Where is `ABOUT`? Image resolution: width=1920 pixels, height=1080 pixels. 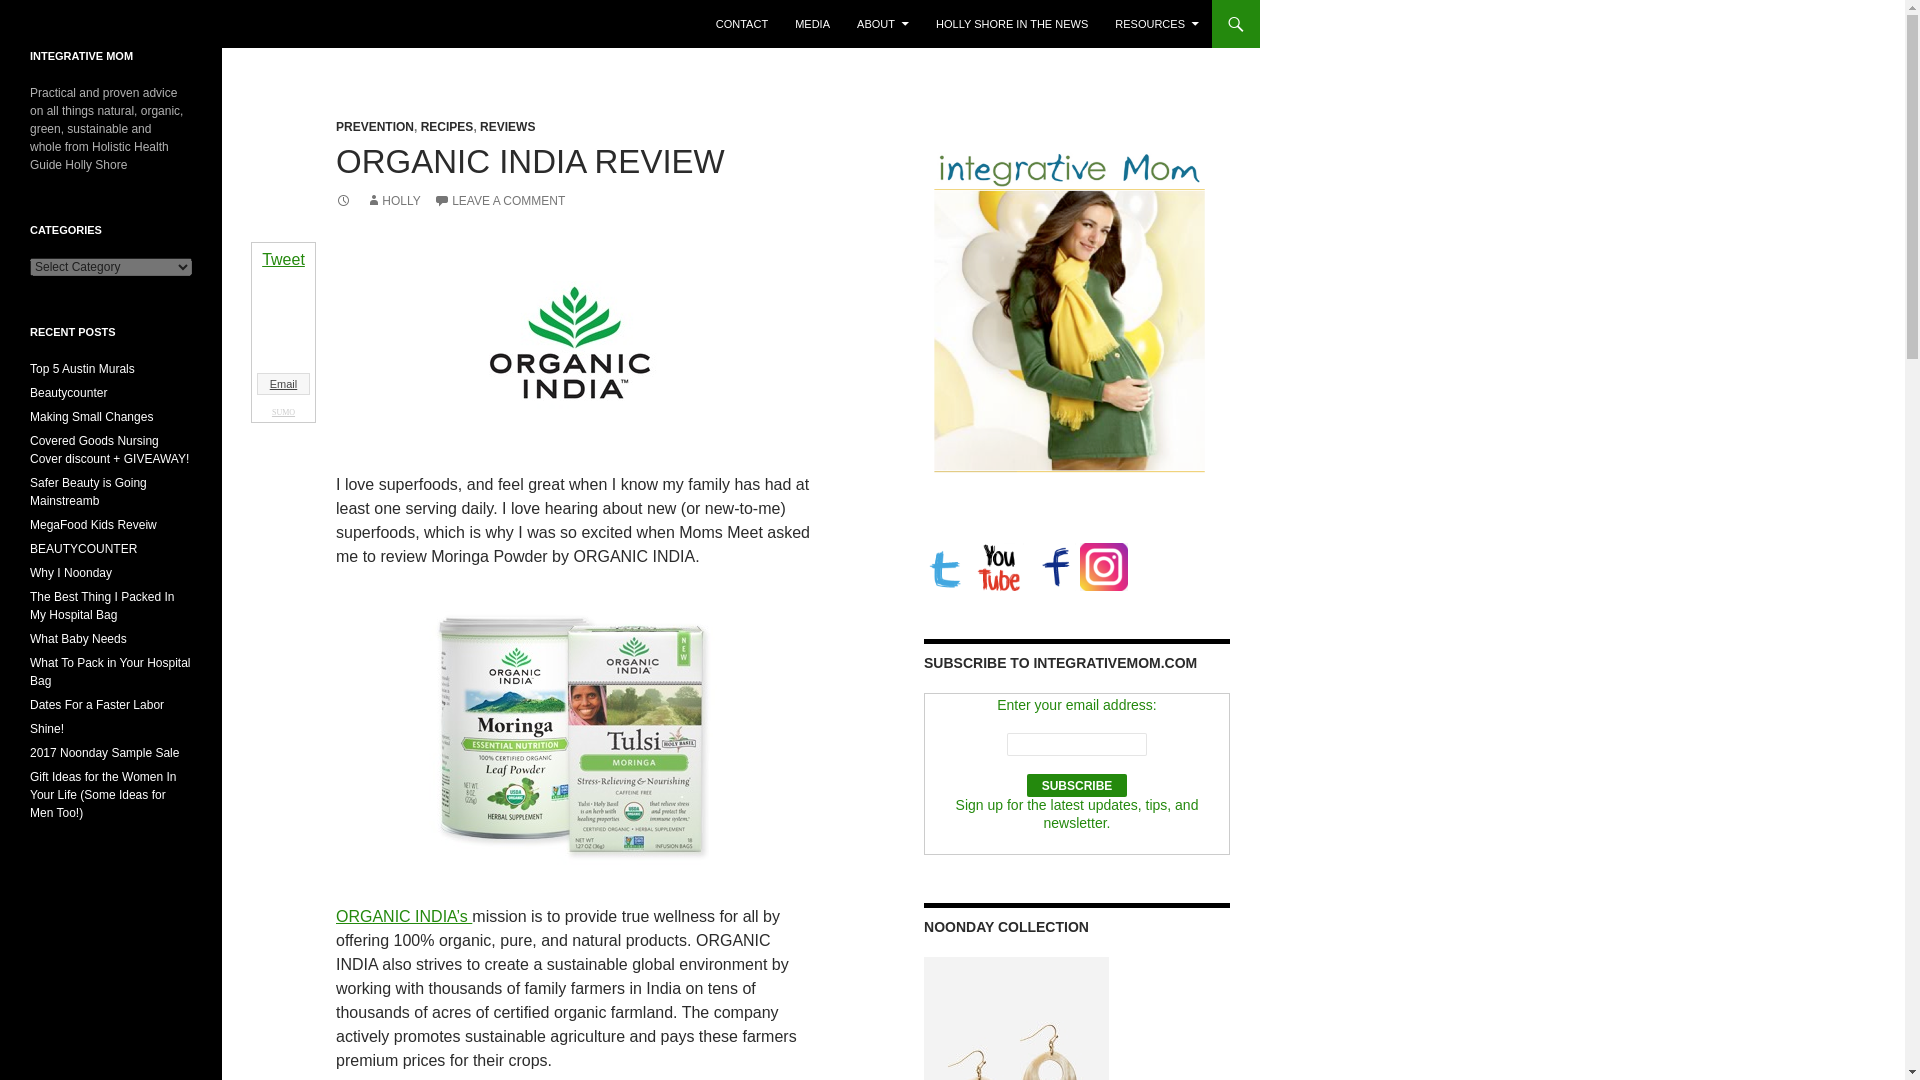
ABOUT is located at coordinates (882, 24).